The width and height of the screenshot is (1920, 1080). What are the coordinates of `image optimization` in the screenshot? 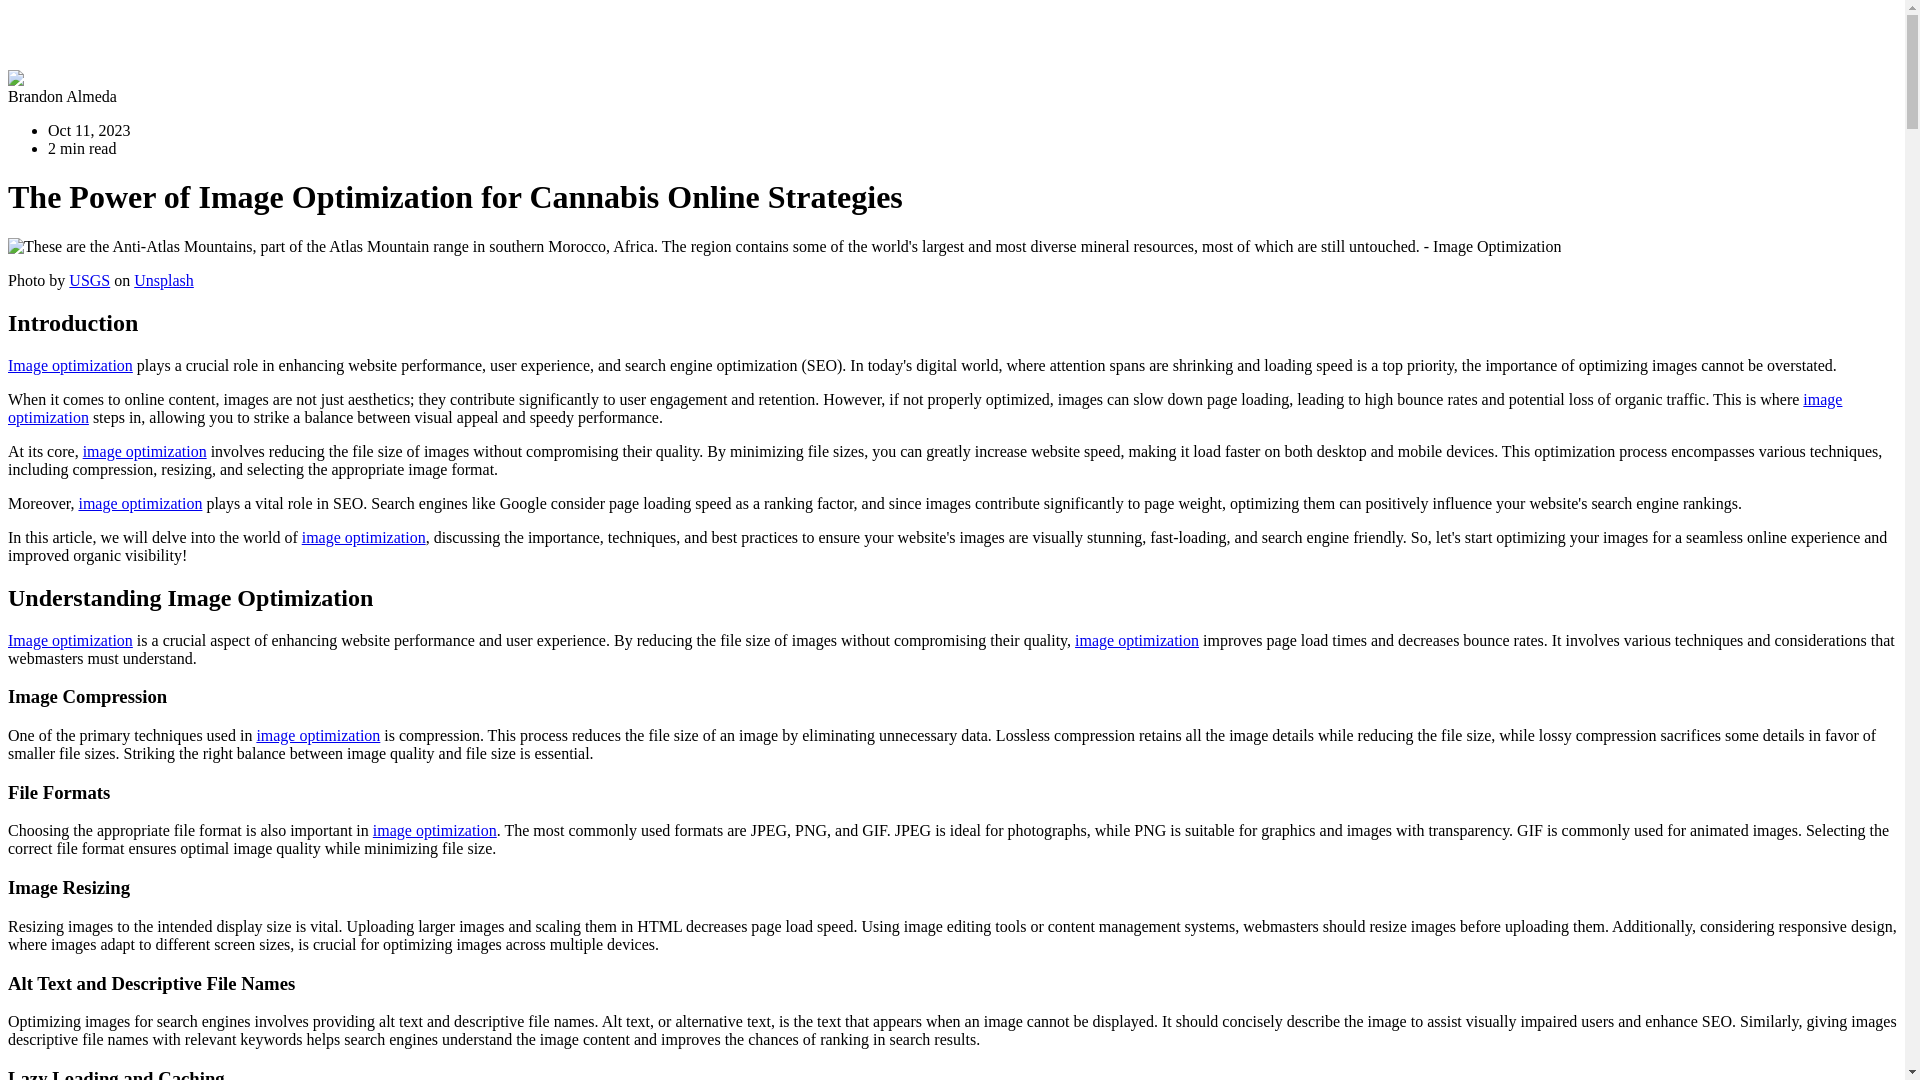 It's located at (140, 502).